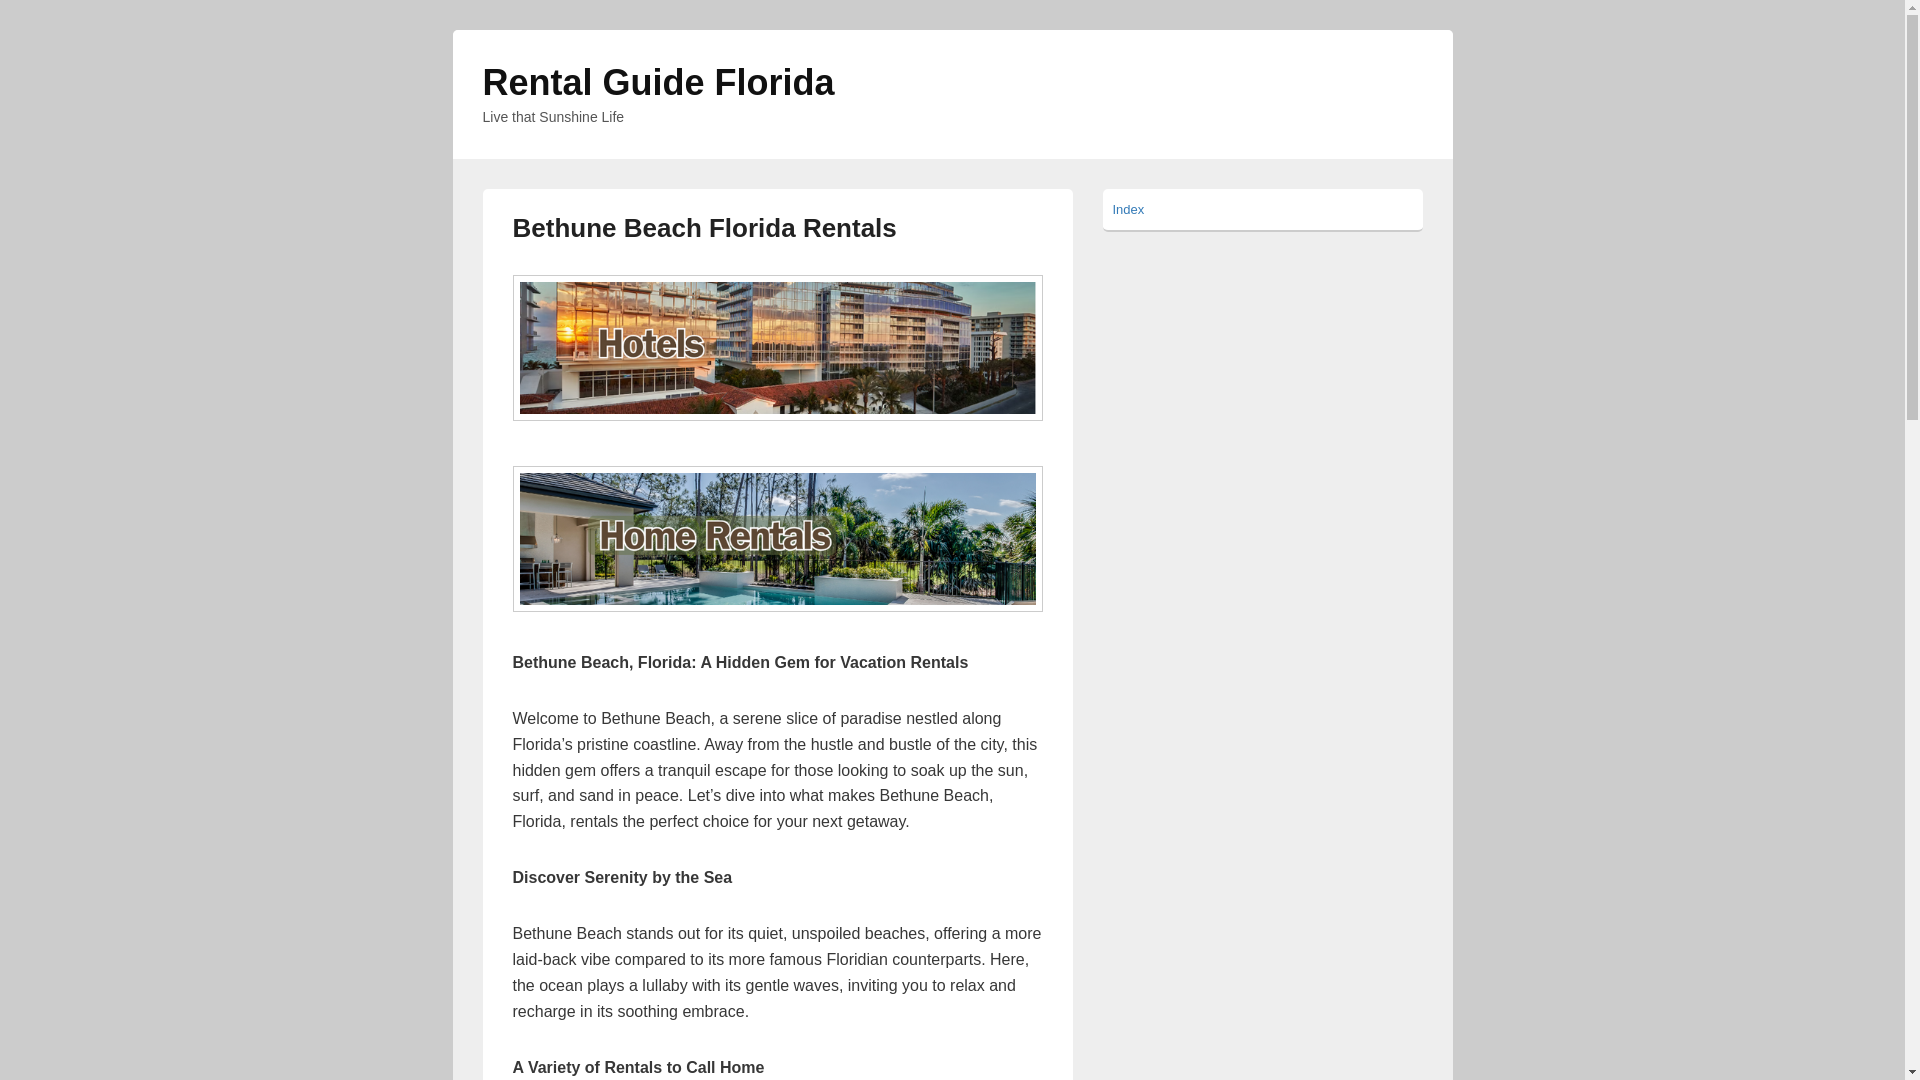  Describe the element at coordinates (777, 348) in the screenshot. I see `Florida Hotels` at that location.